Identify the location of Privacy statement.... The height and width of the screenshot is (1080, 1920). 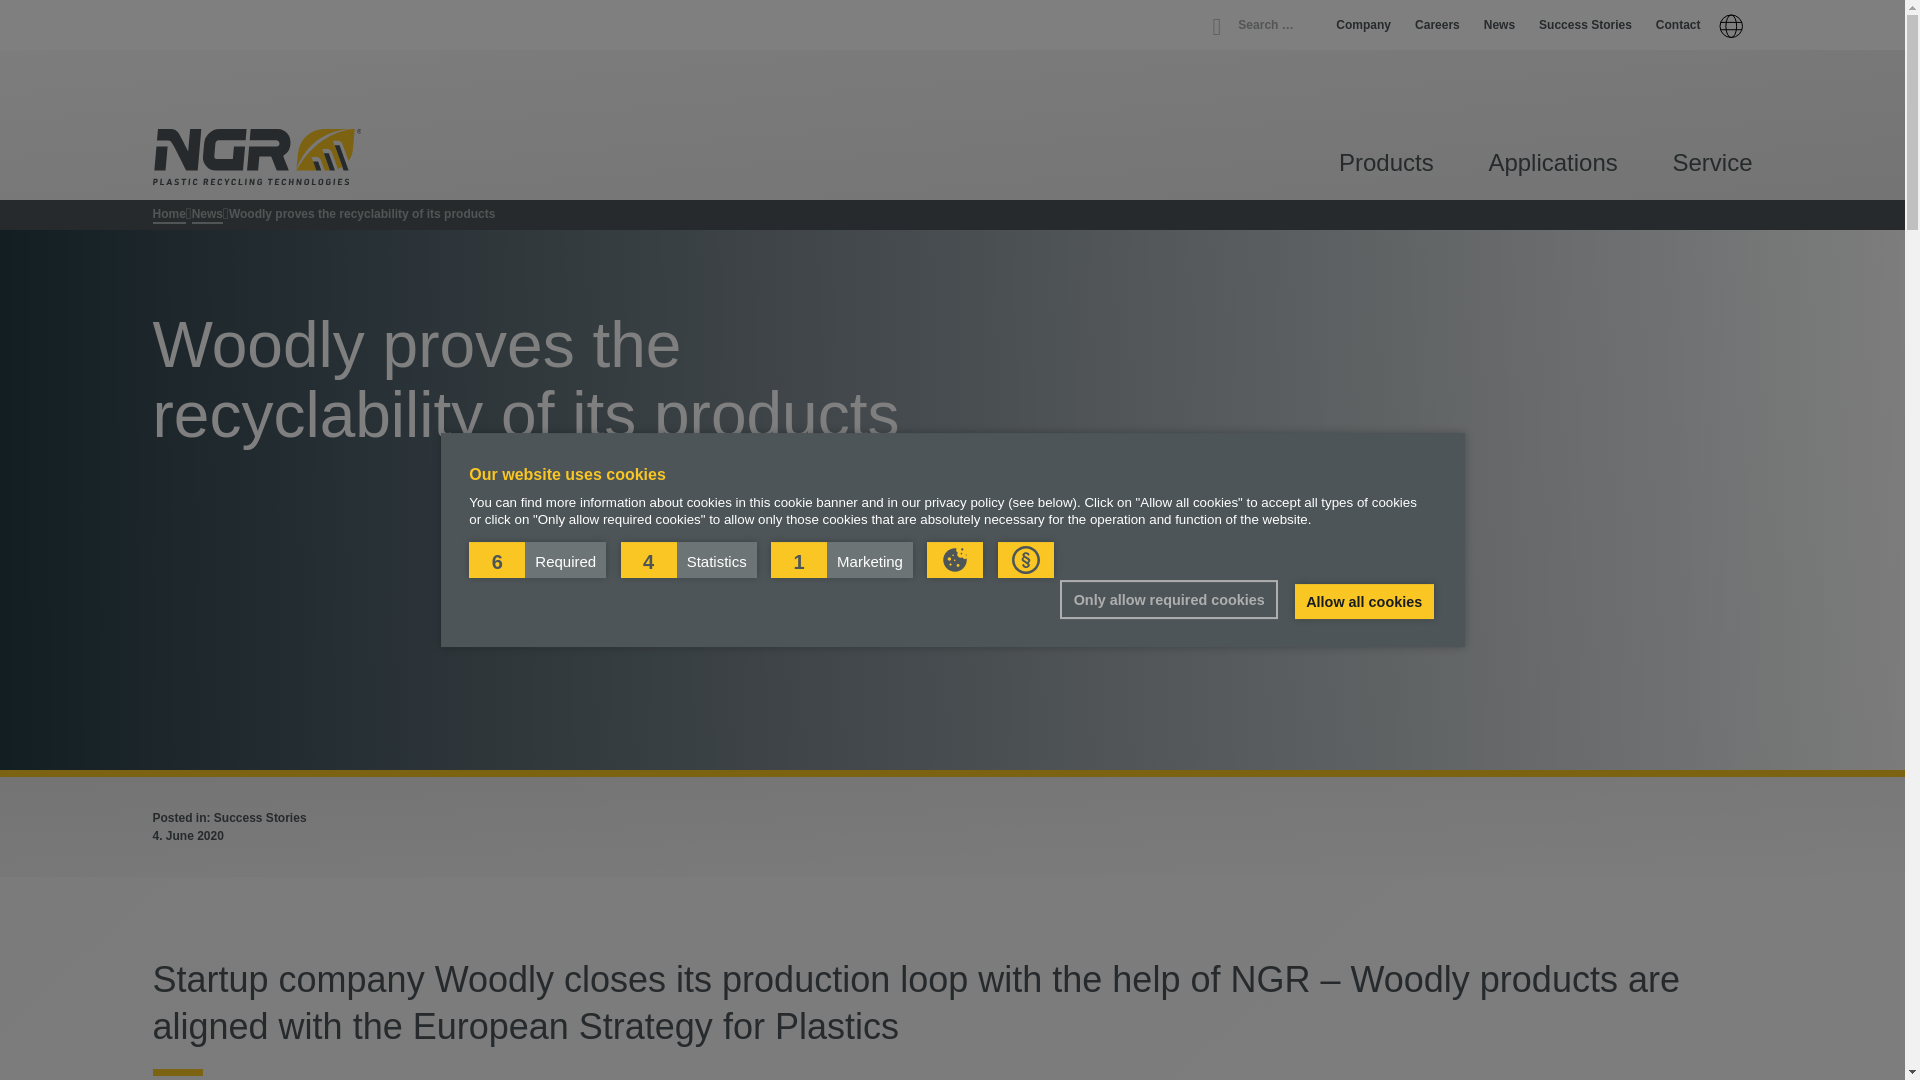
(1026, 560).